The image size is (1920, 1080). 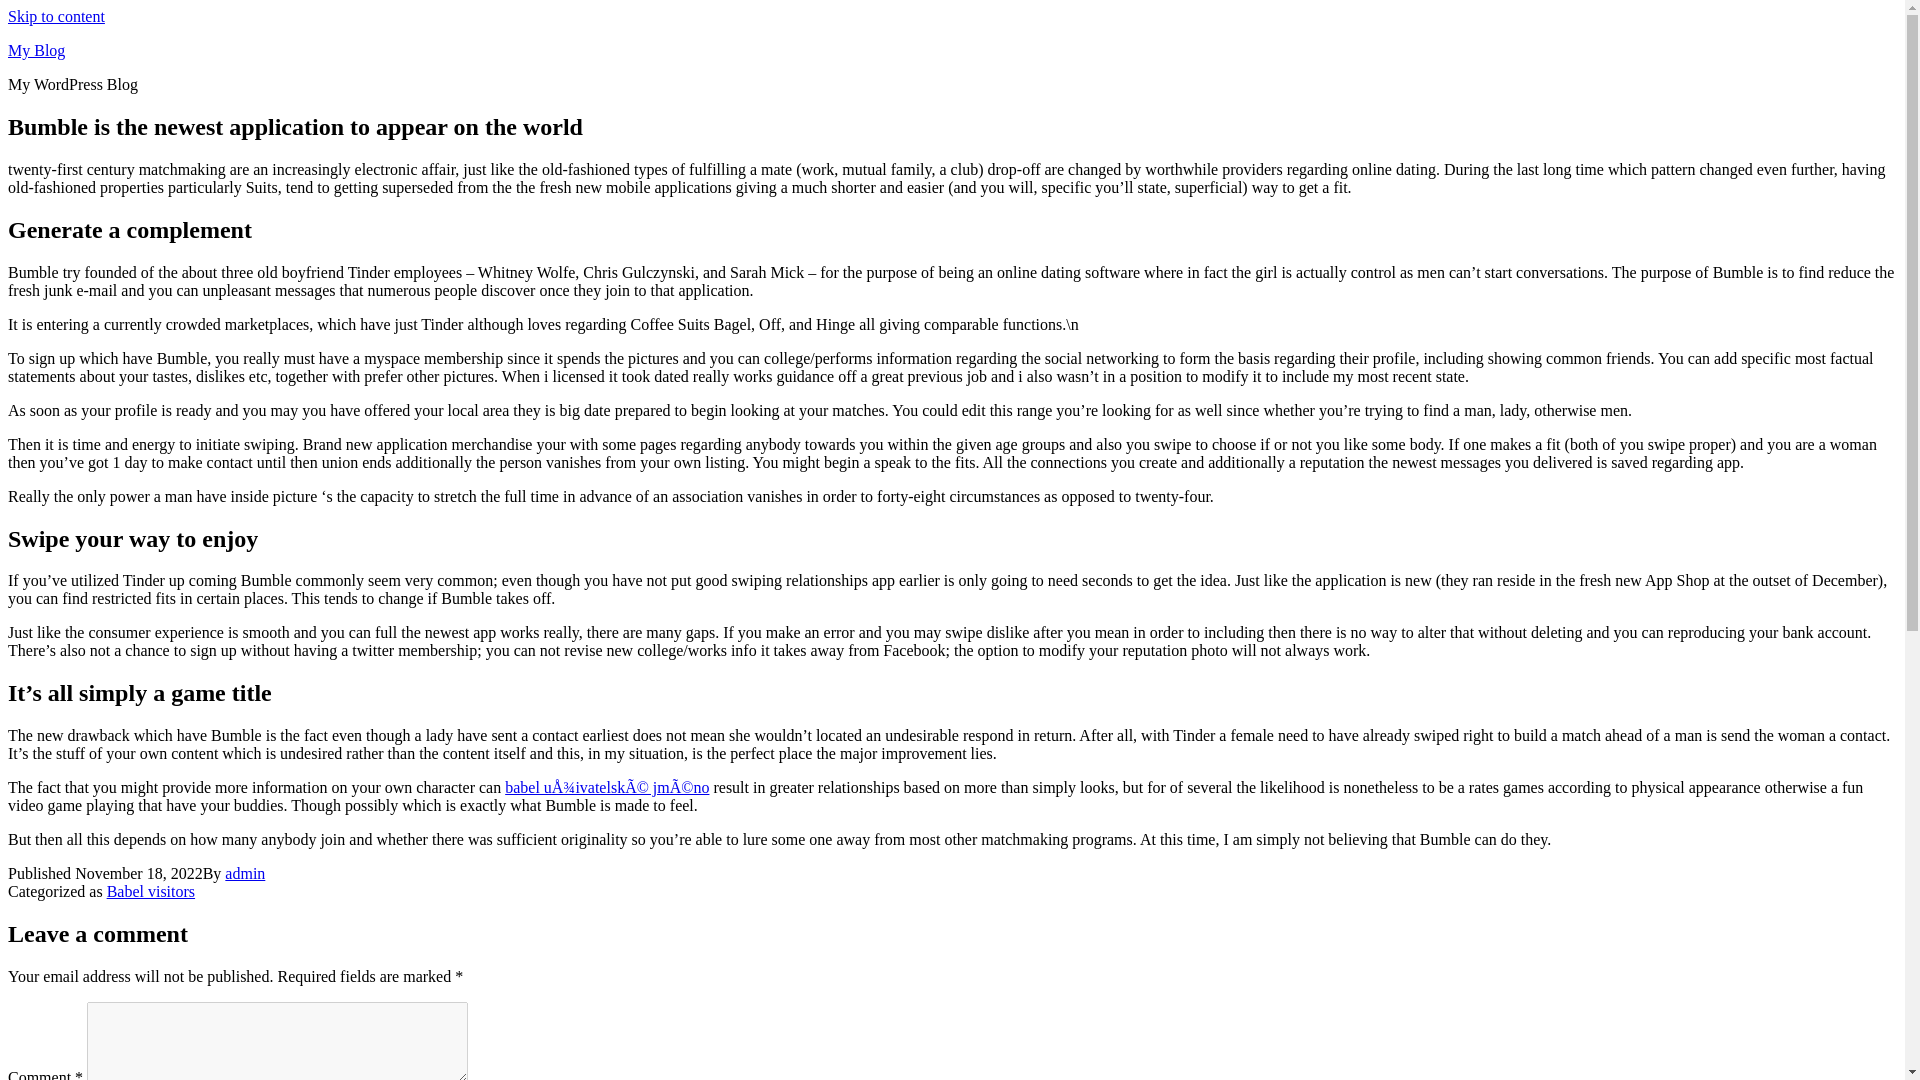 What do you see at coordinates (151, 891) in the screenshot?
I see `Babel visitors` at bounding box center [151, 891].